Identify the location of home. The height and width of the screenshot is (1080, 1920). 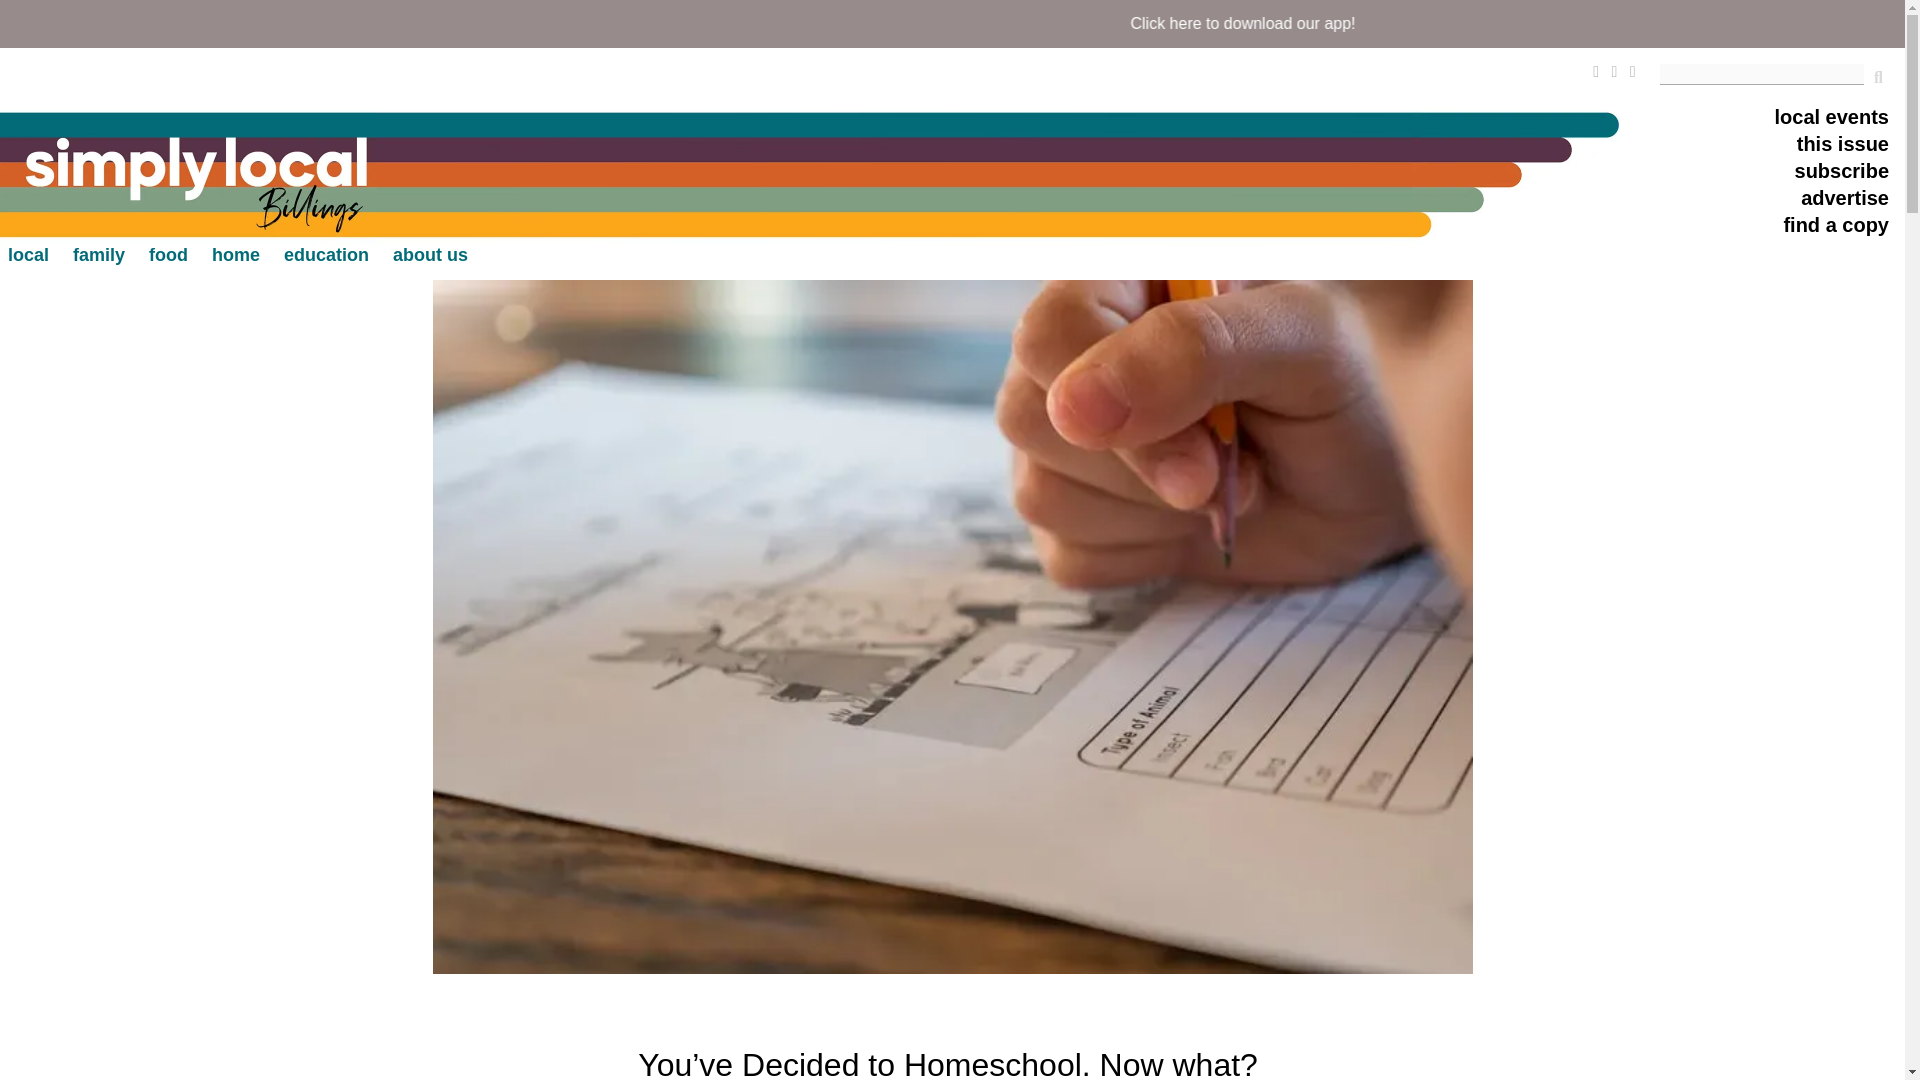
(235, 254).